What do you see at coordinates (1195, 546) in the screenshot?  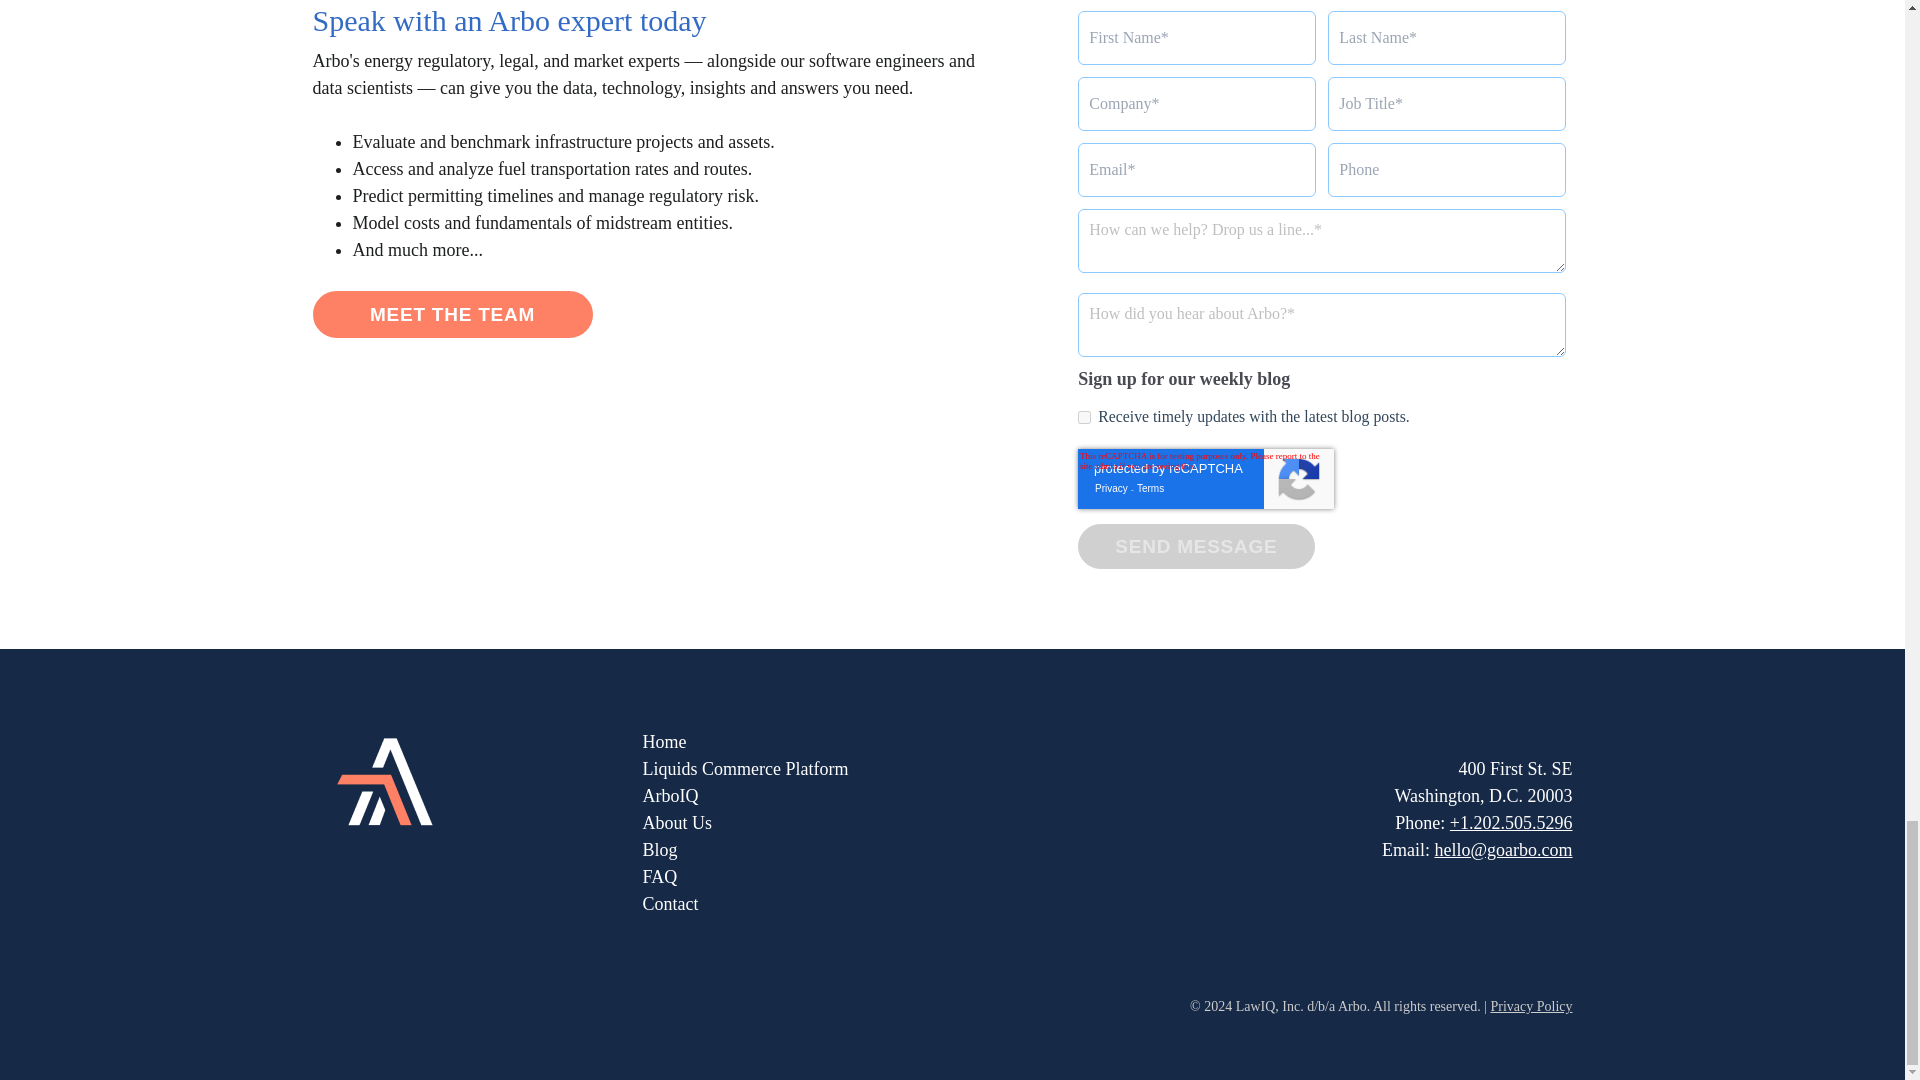 I see `SEND MESSAGE` at bounding box center [1195, 546].